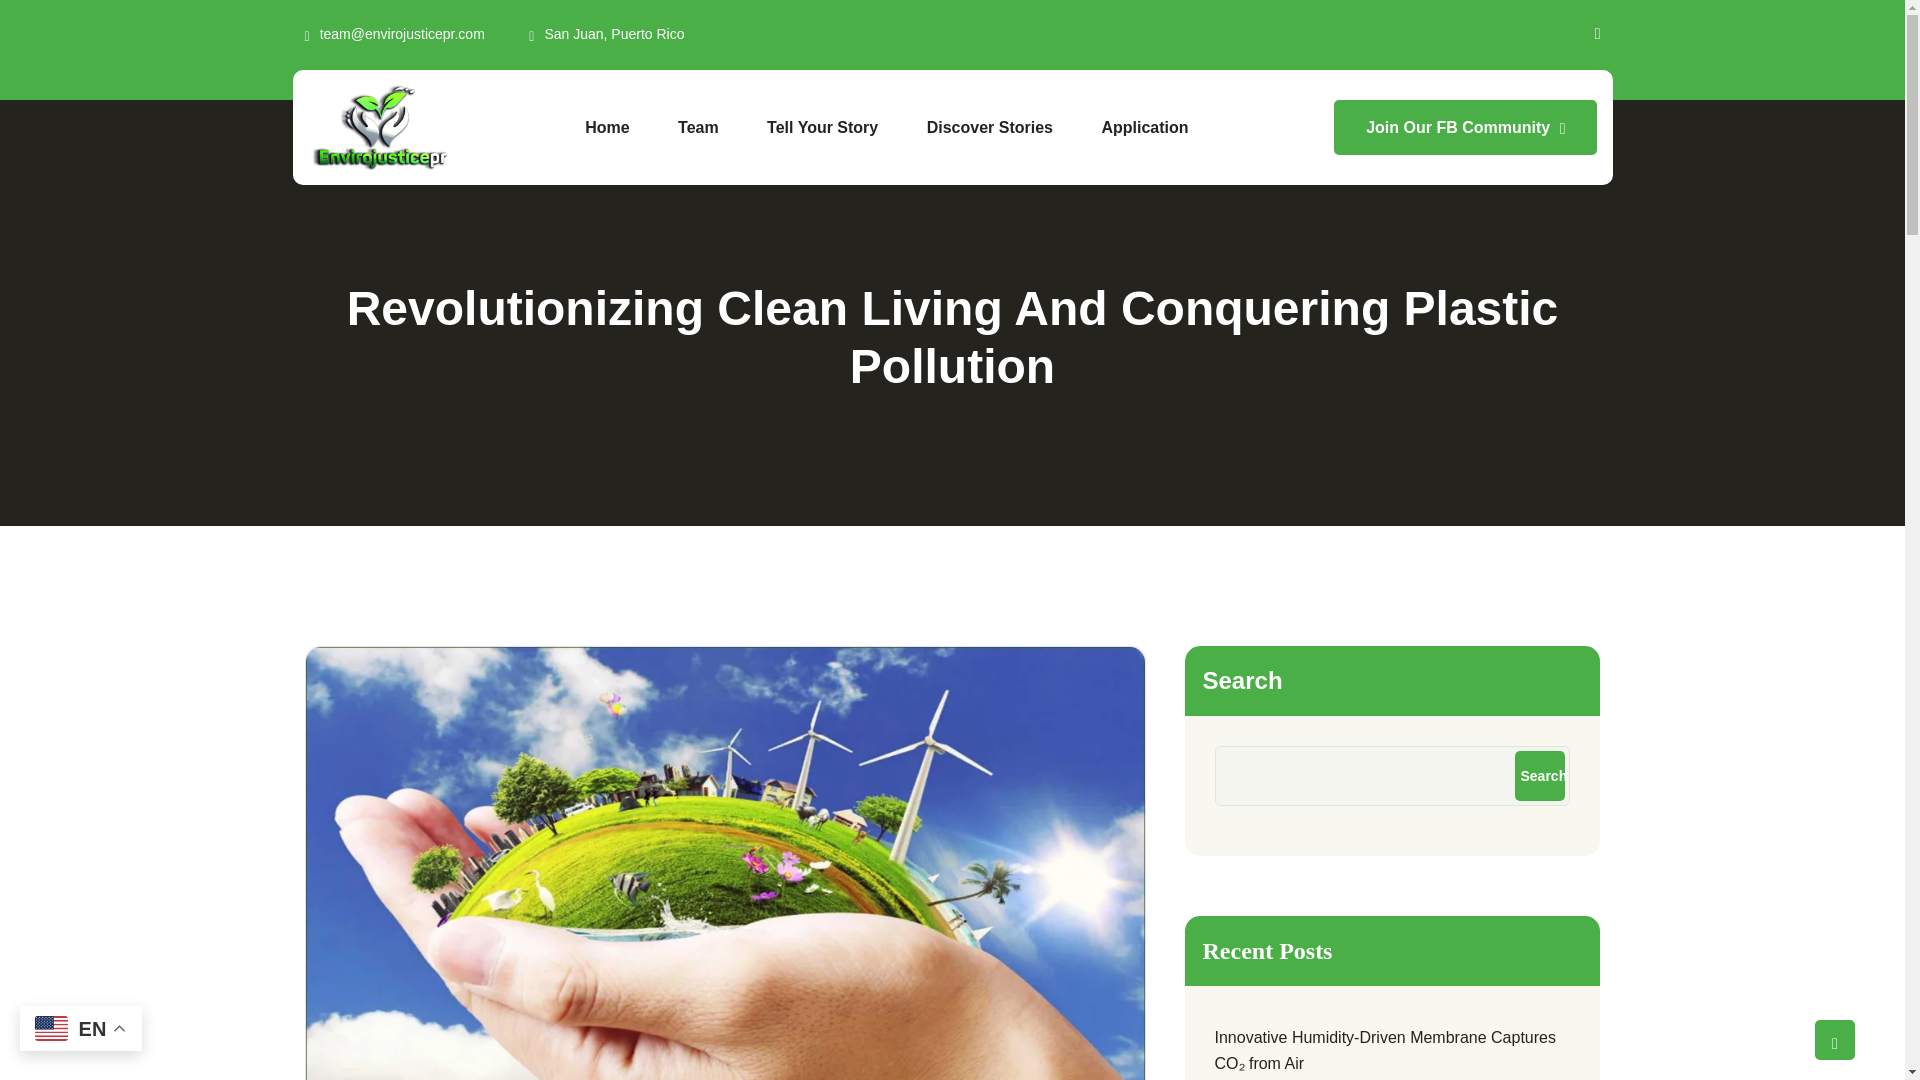 This screenshot has height=1080, width=1920. What do you see at coordinates (1144, 128) in the screenshot?
I see `Application` at bounding box center [1144, 128].